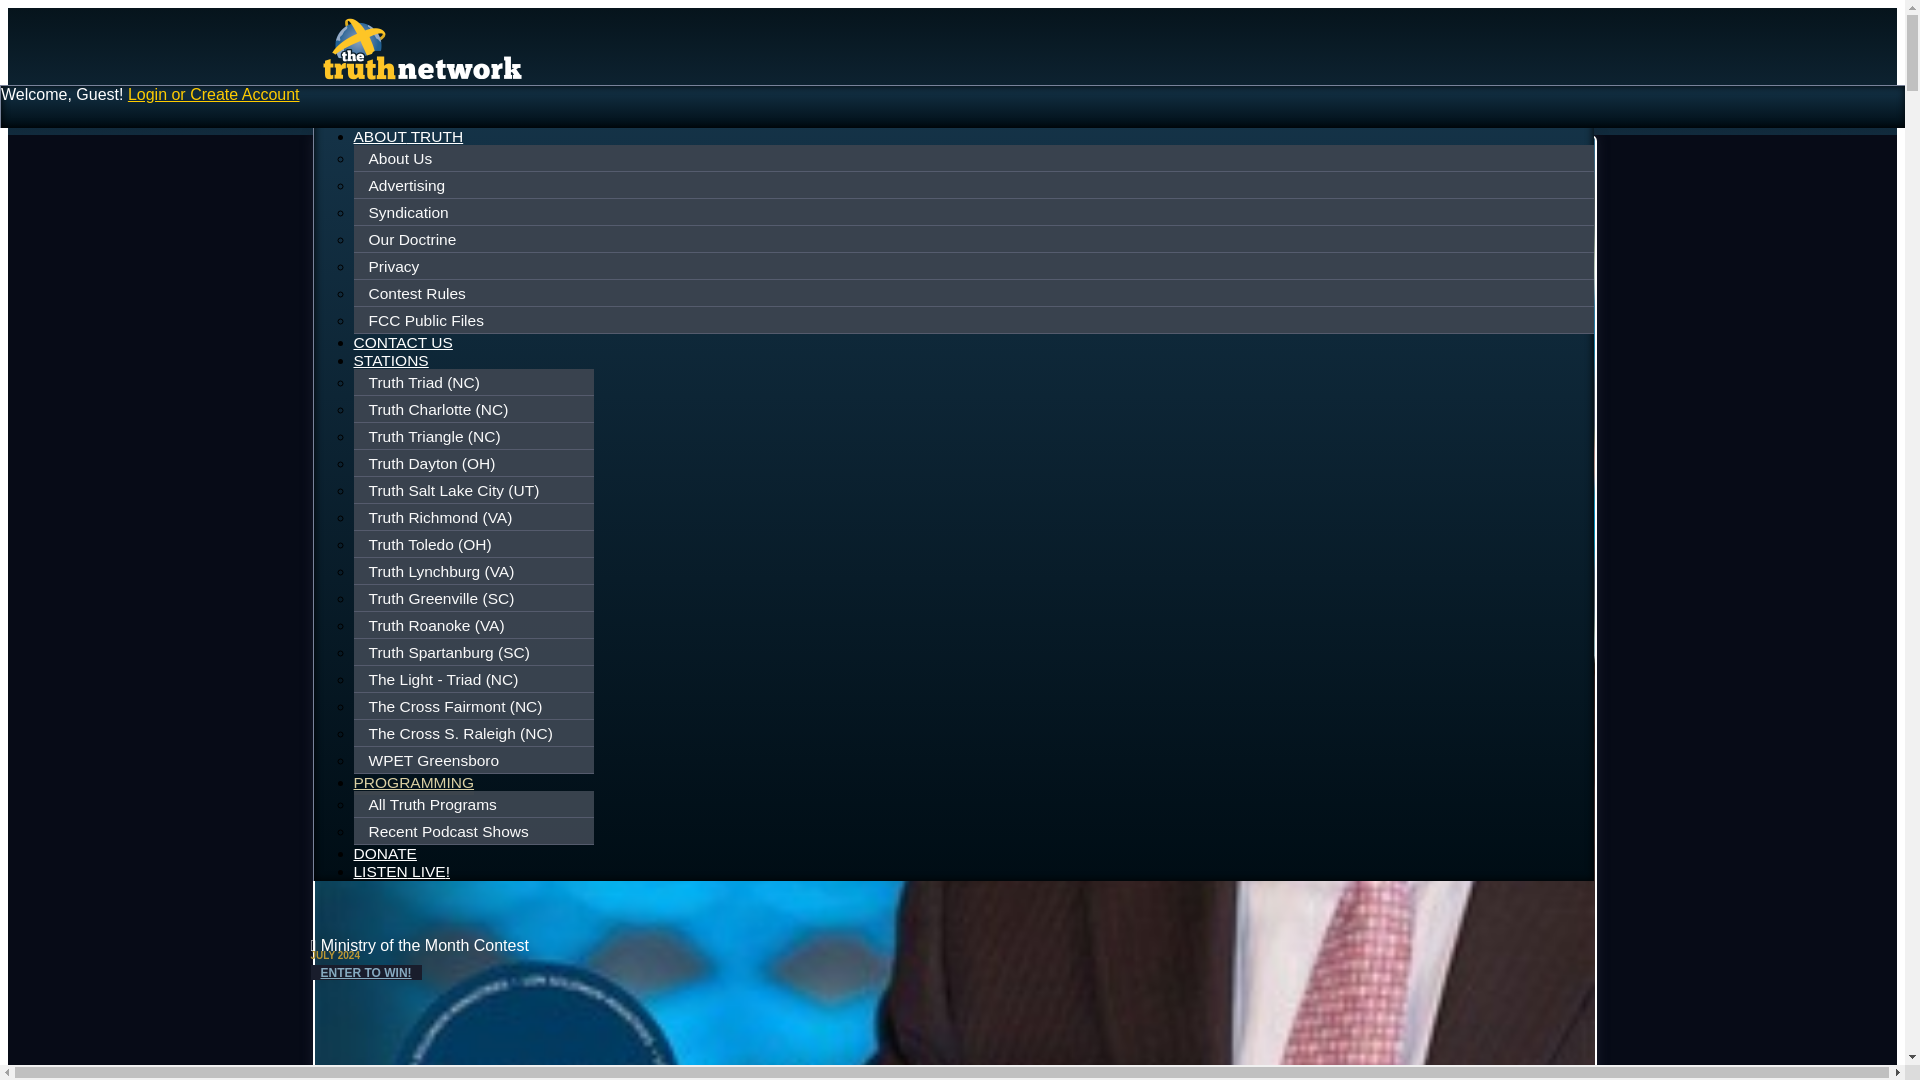  I want to click on STATIONS, so click(390, 360).